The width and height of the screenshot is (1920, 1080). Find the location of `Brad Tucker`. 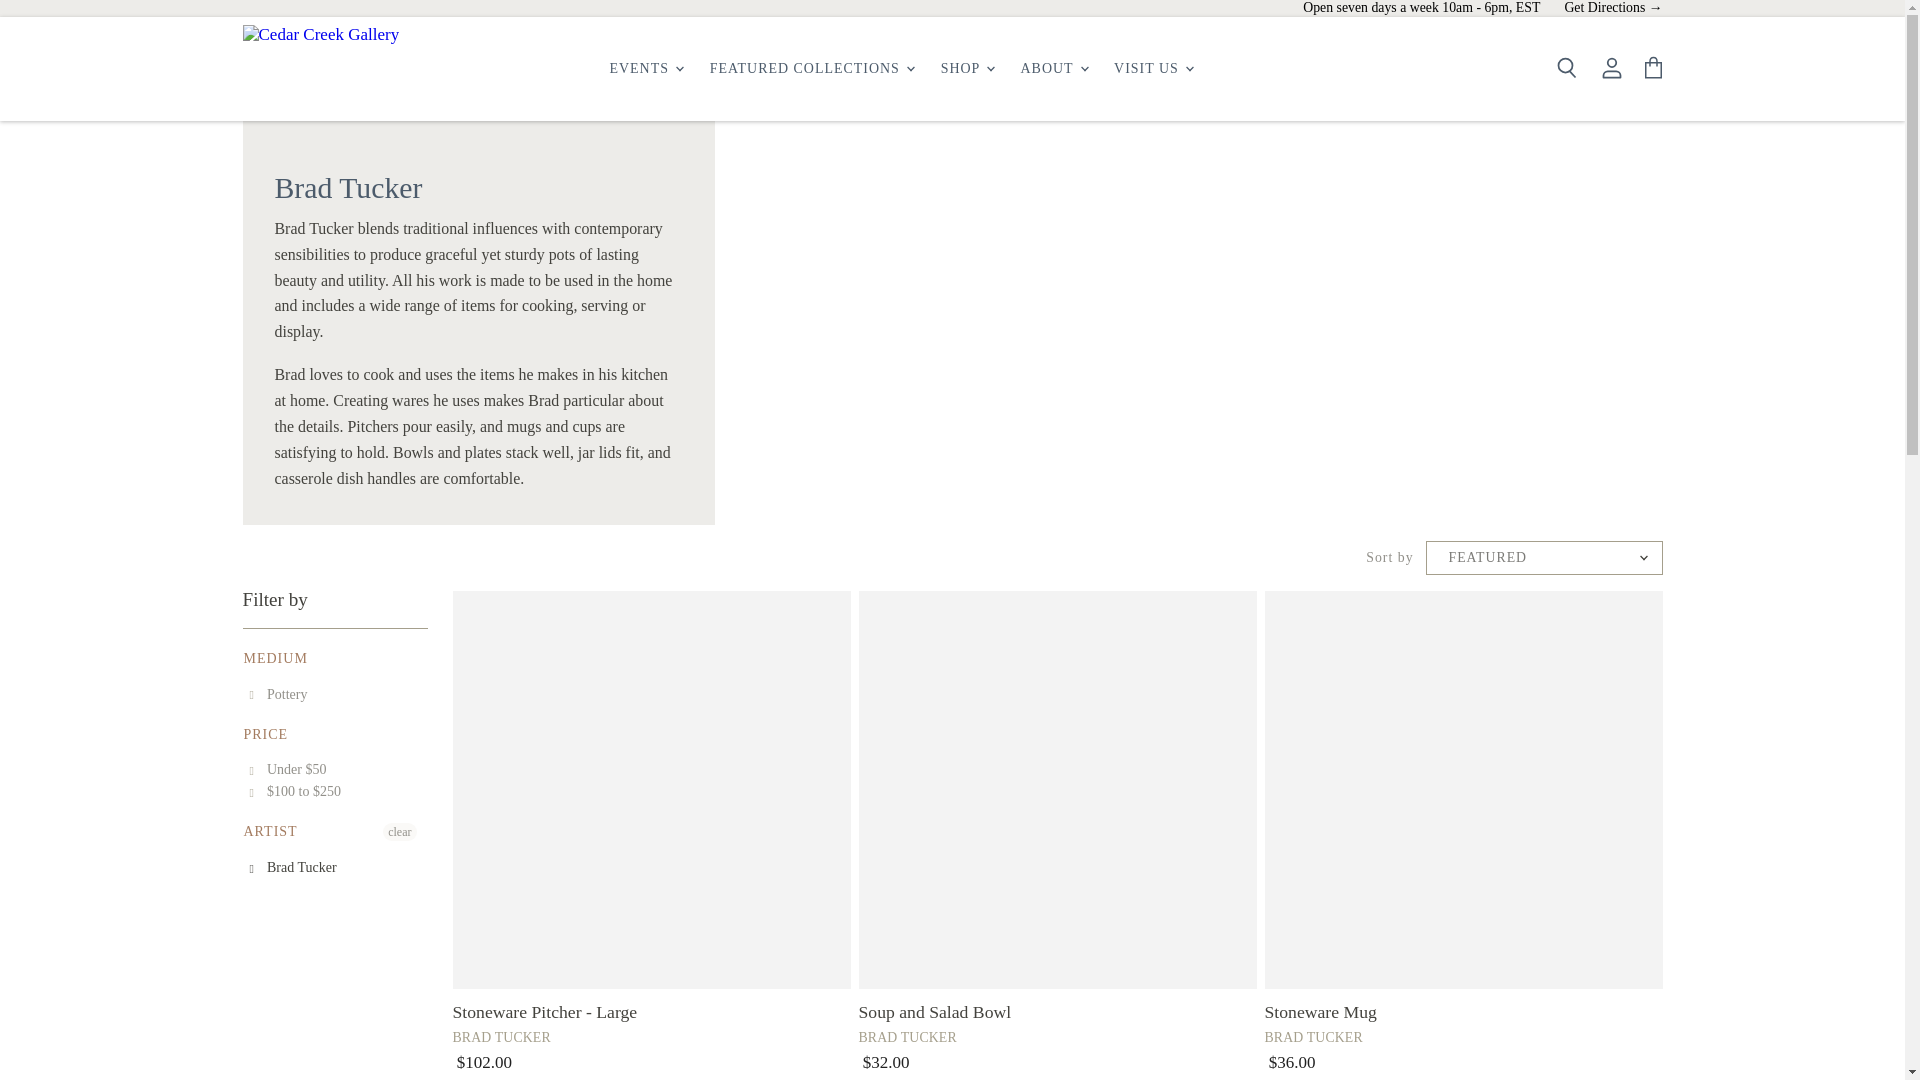

Brad Tucker is located at coordinates (334, 868).